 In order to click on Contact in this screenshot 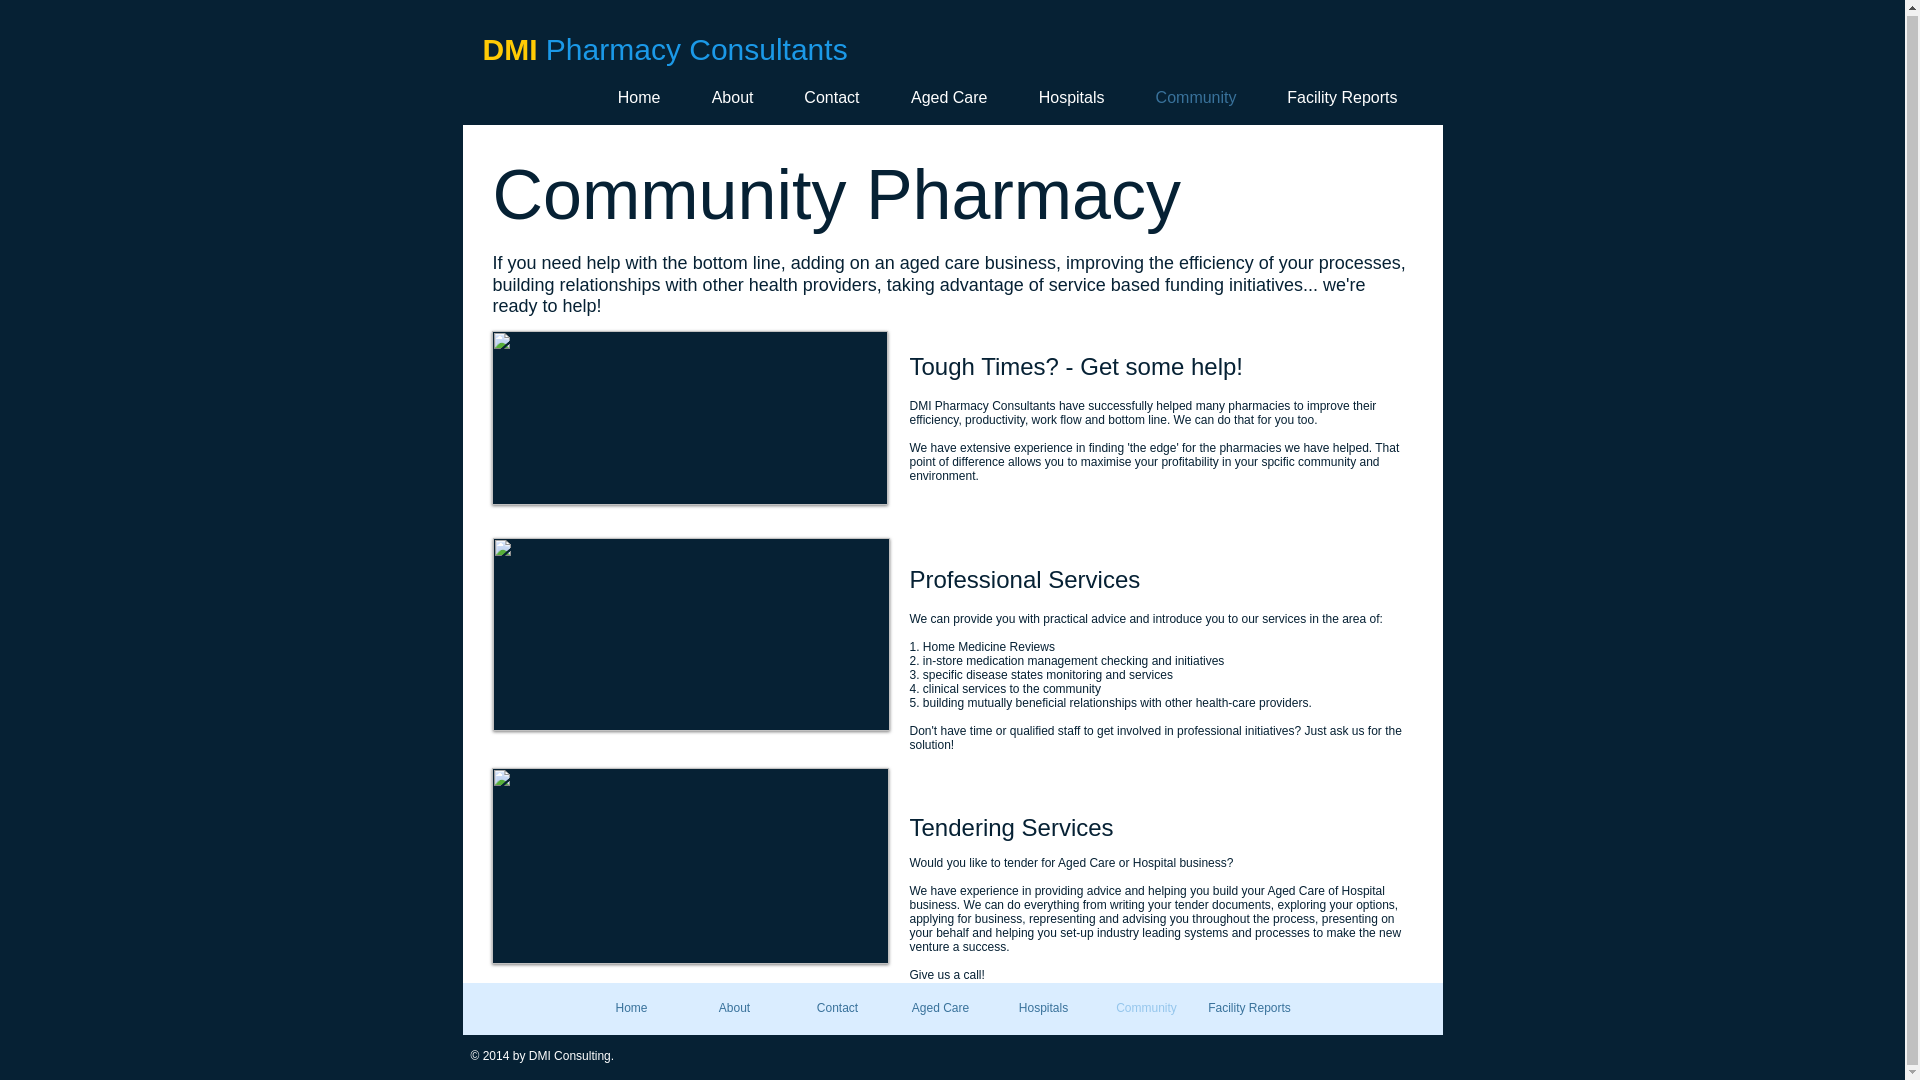, I will do `click(836, 1007)`.